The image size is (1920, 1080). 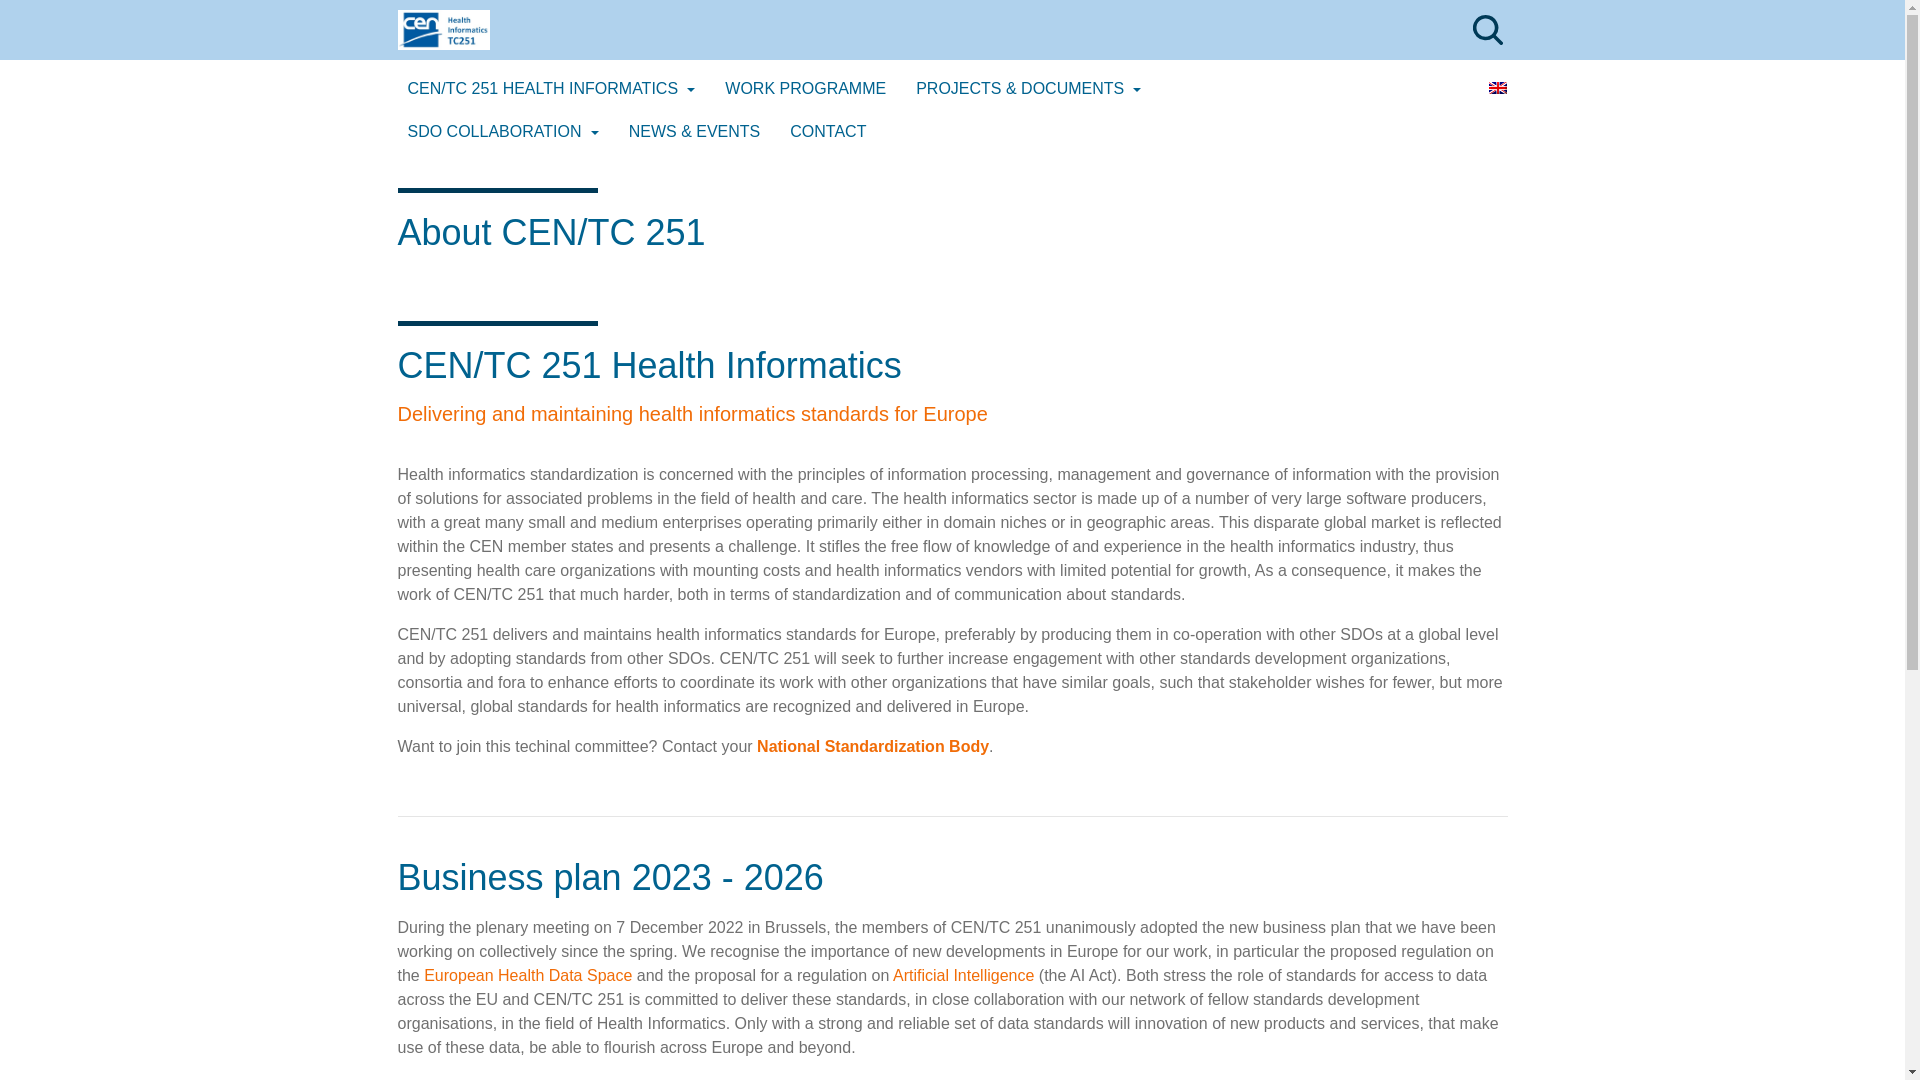 What do you see at coordinates (827, 132) in the screenshot?
I see `CONTACT` at bounding box center [827, 132].